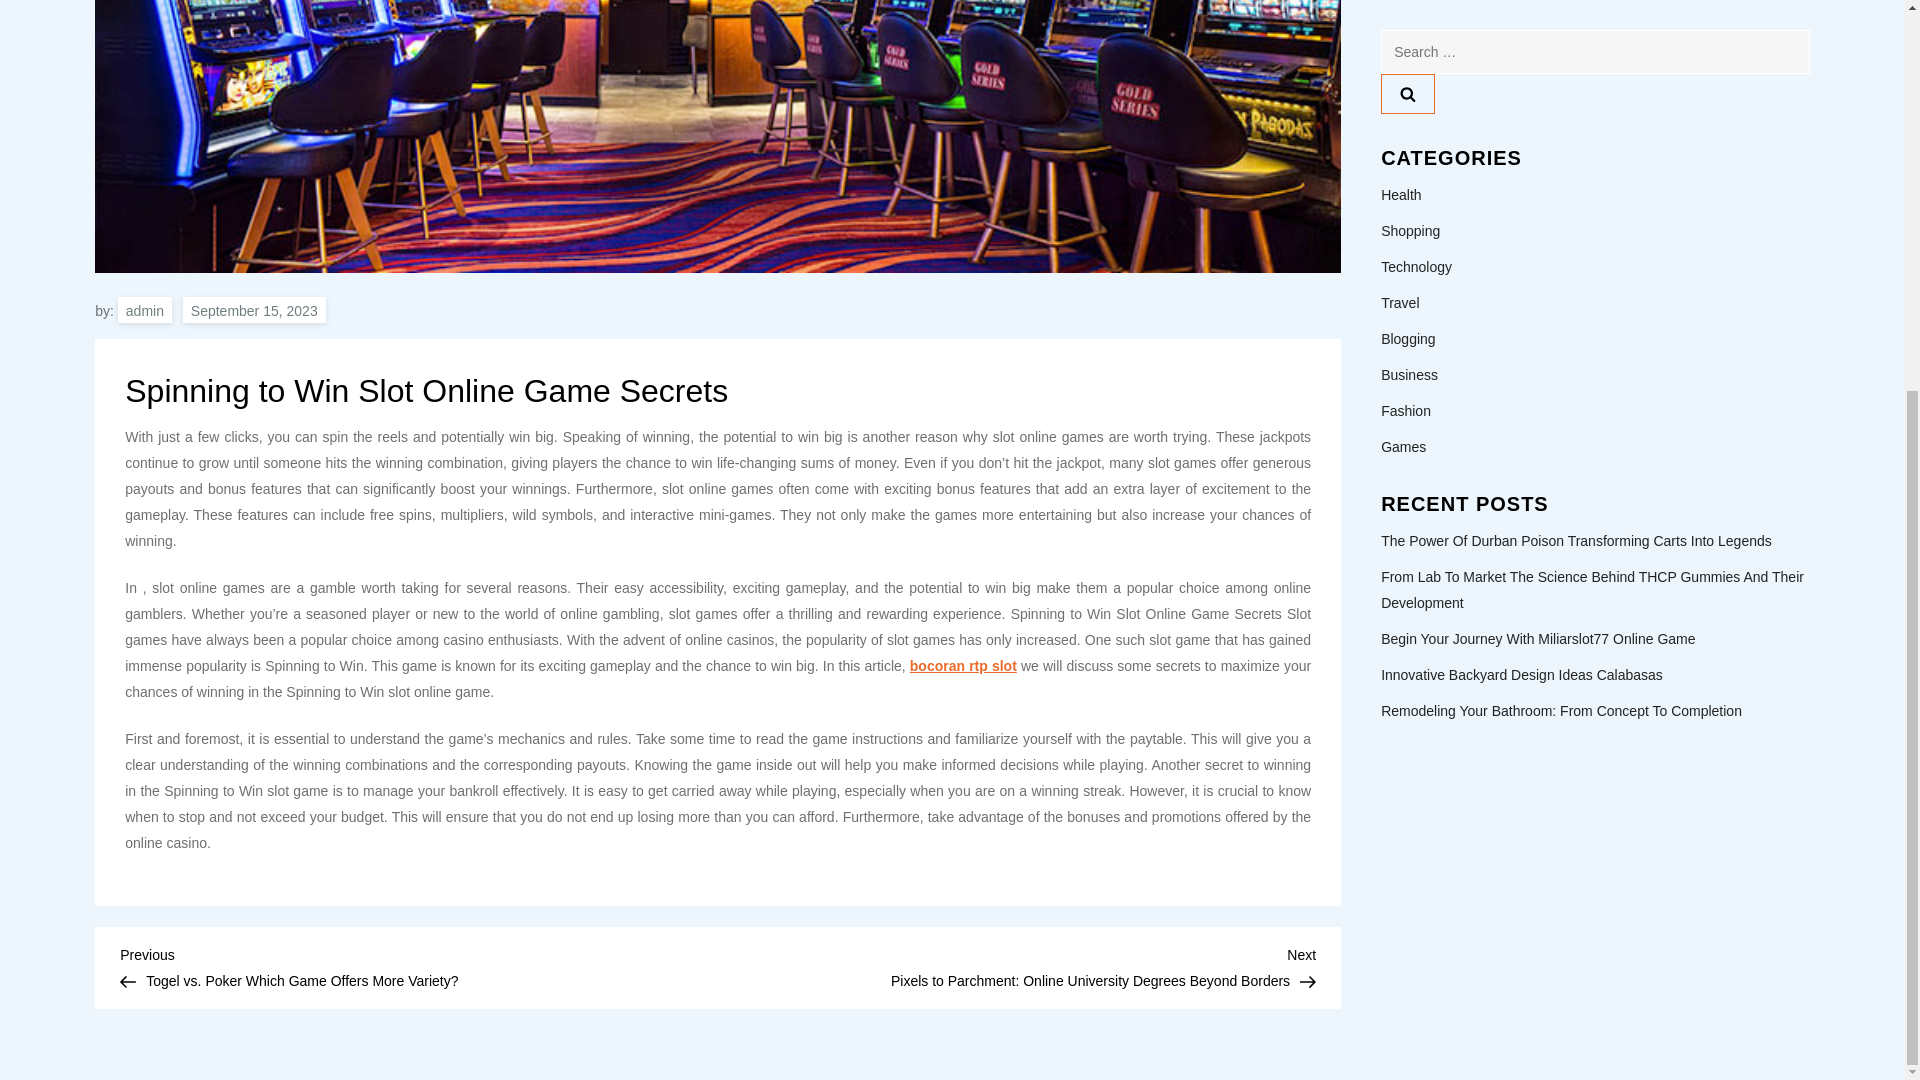 The image size is (1920, 1080). What do you see at coordinates (1521, 312) in the screenshot?
I see `Innovative Backyard Design Ideas Calabasas` at bounding box center [1521, 312].